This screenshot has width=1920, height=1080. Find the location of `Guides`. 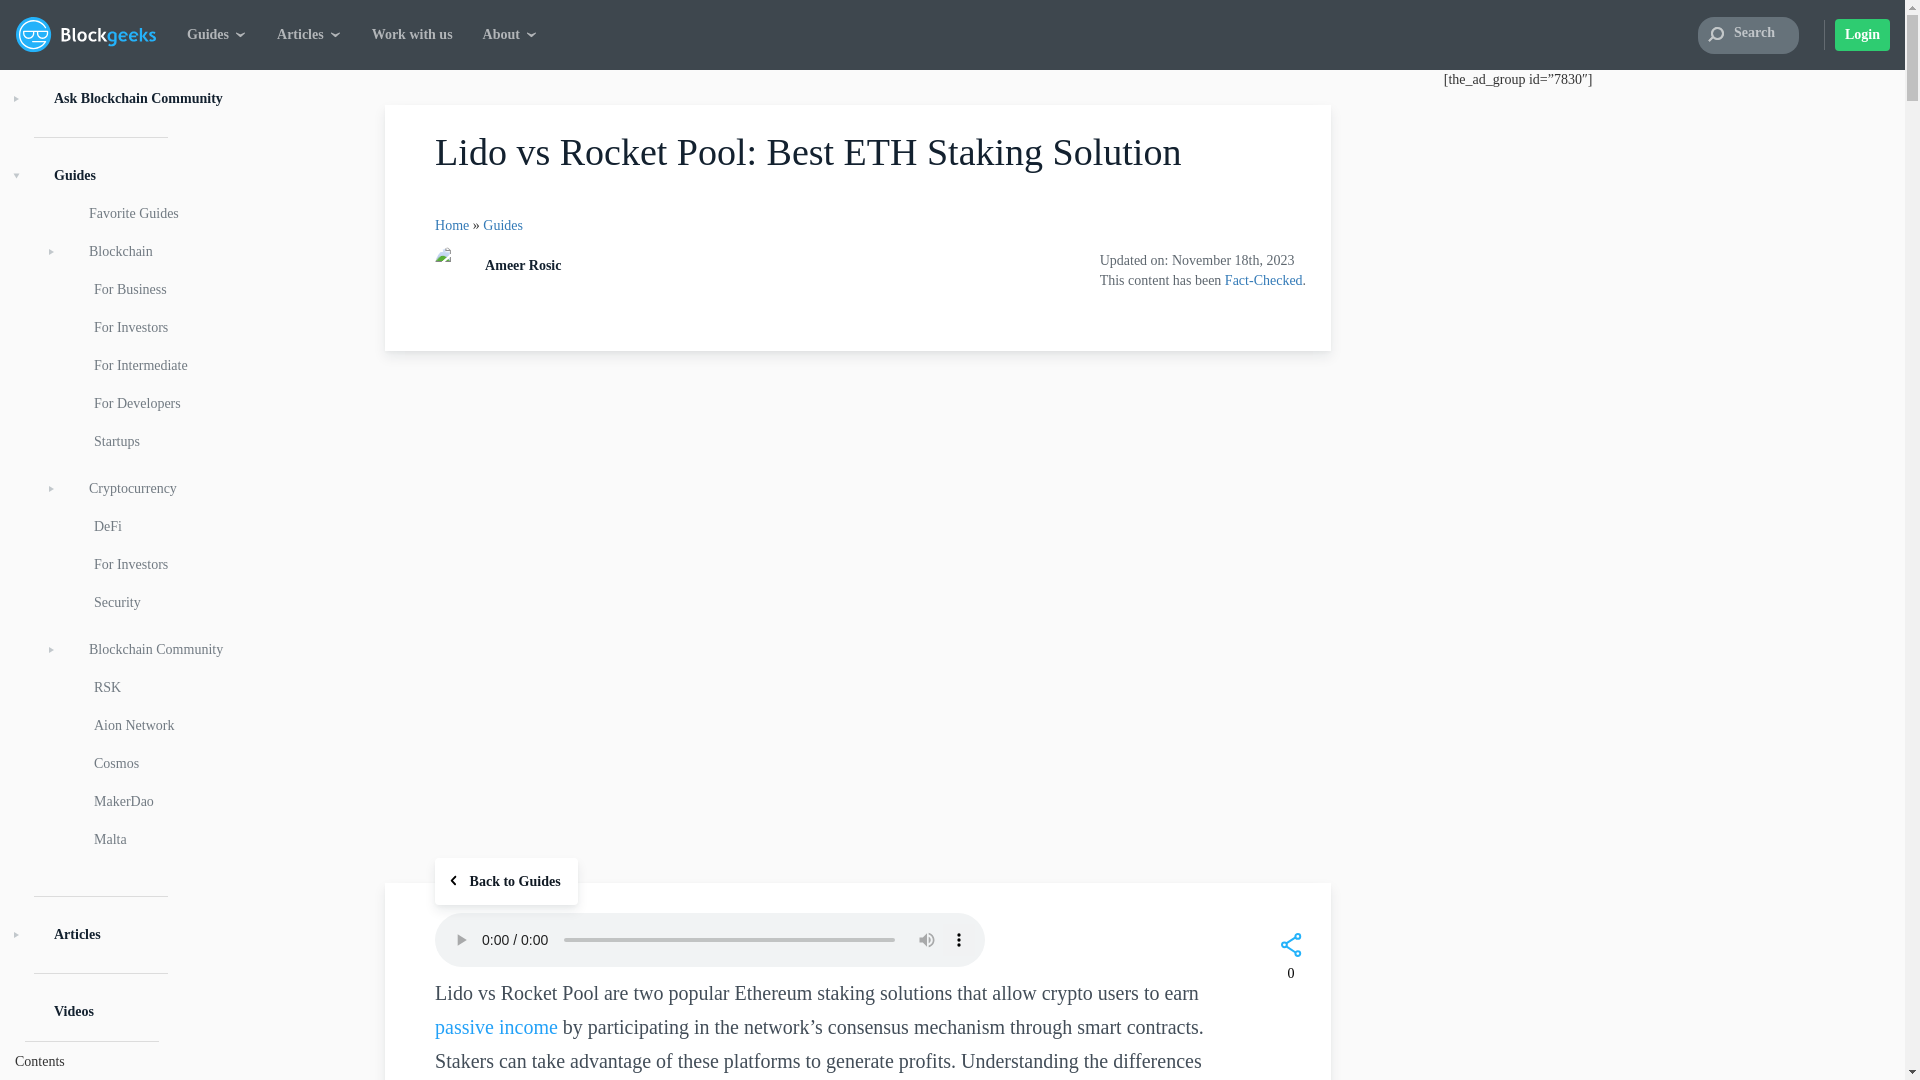

Guides is located at coordinates (2, 120).